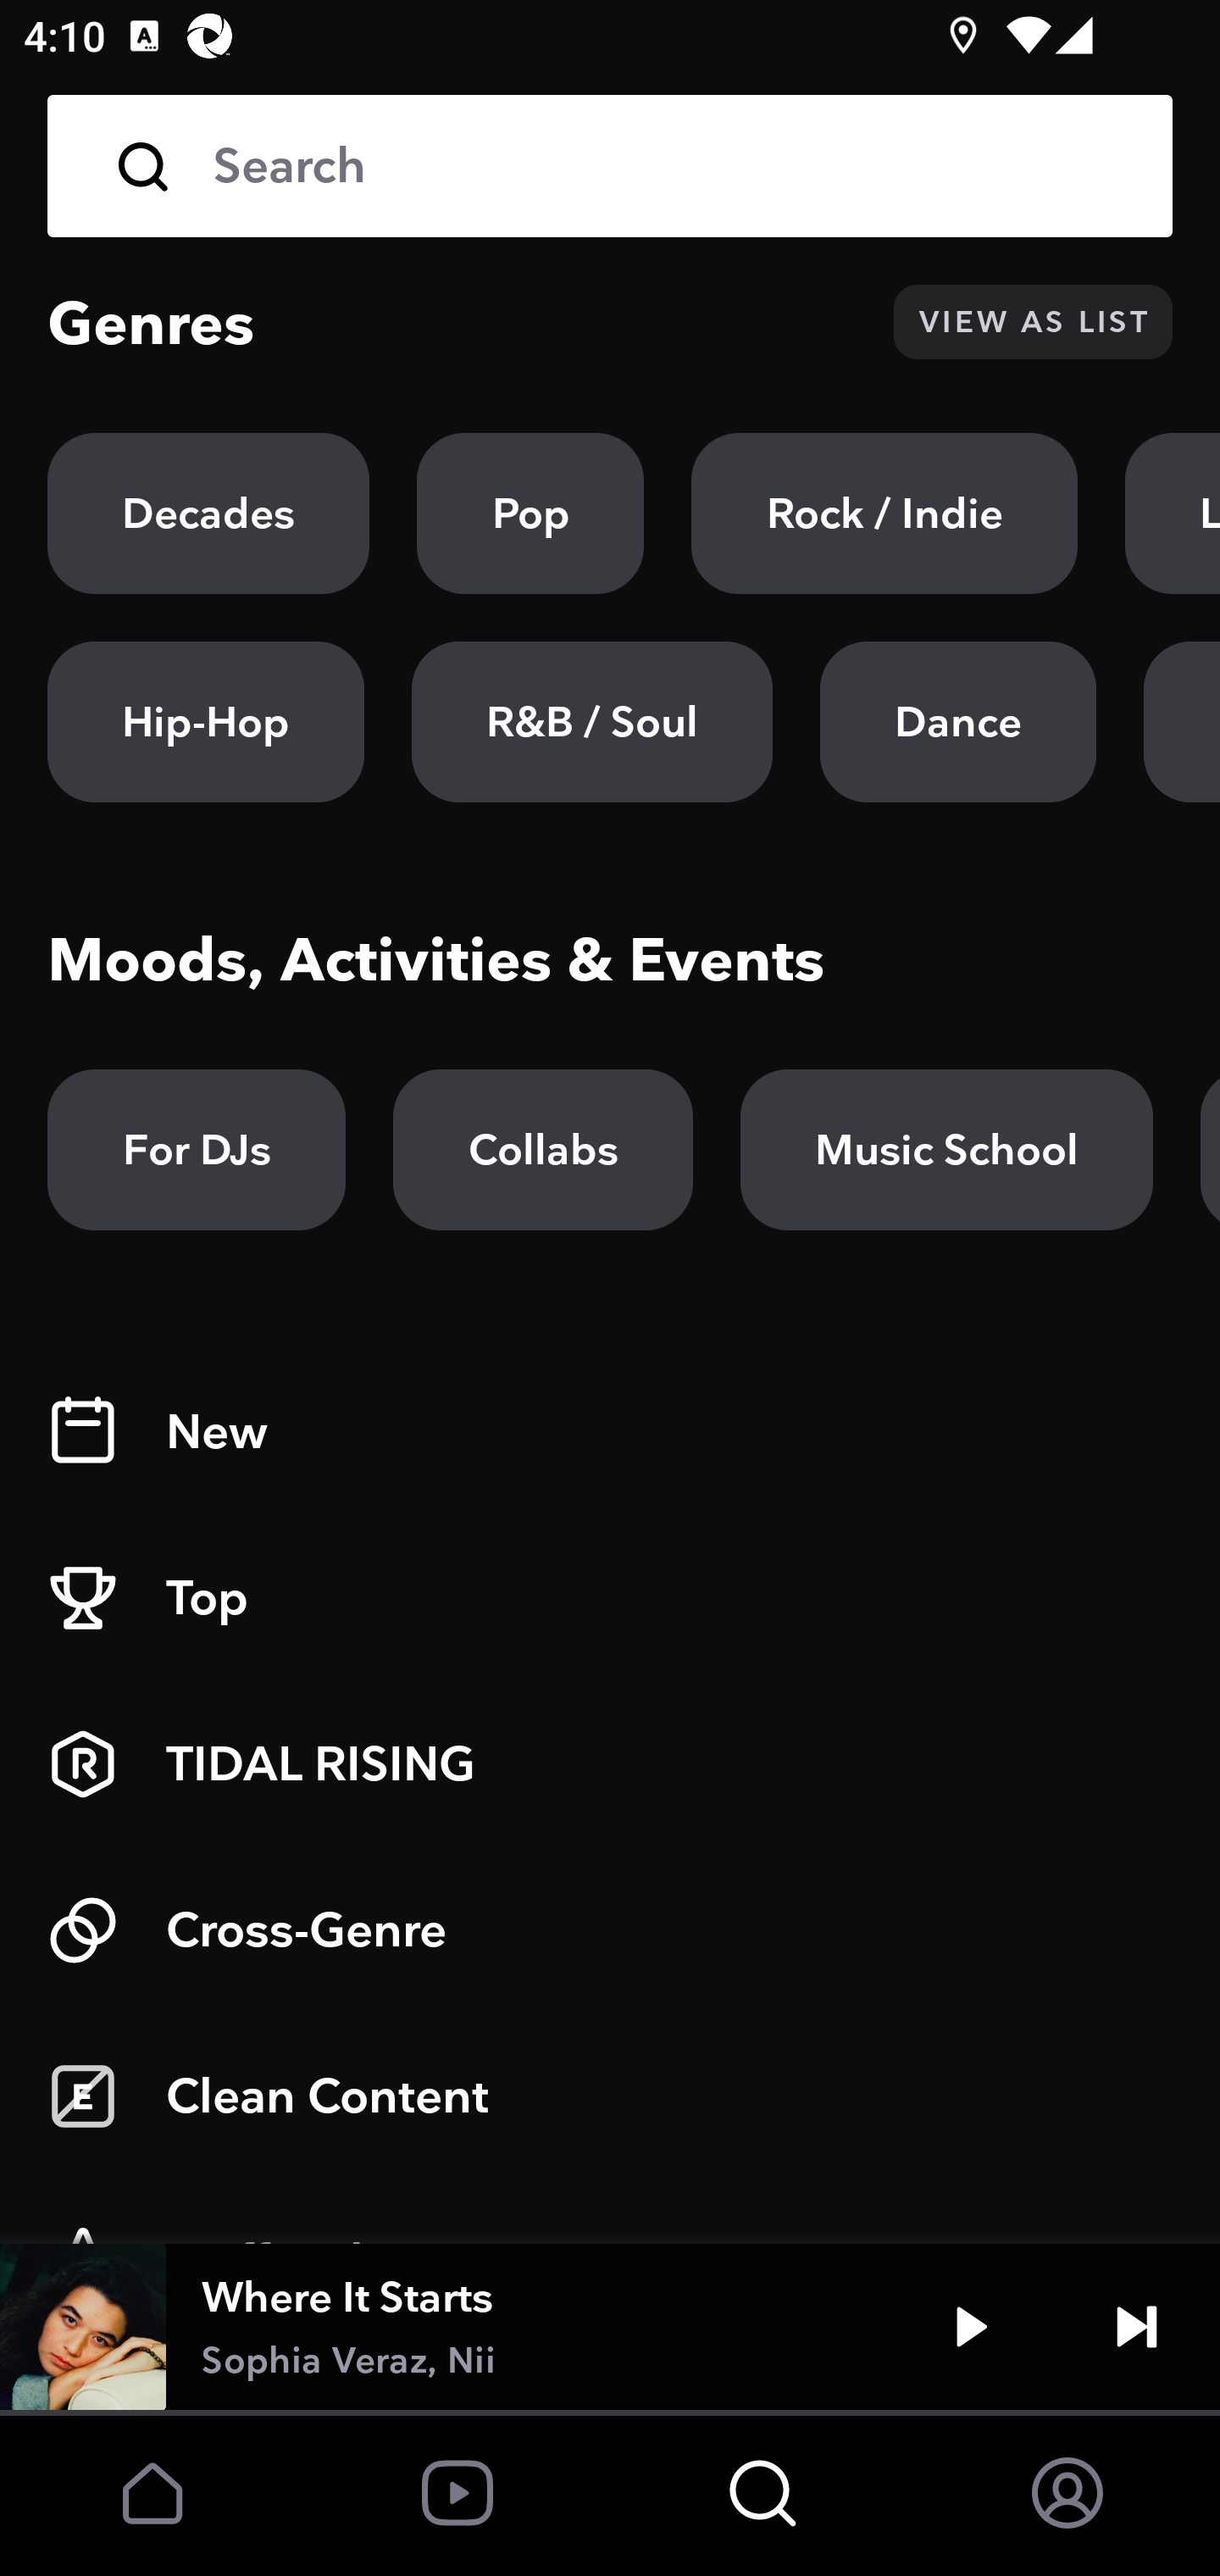 The width and height of the screenshot is (1220, 2576). I want to click on Play, so click(971, 2327).